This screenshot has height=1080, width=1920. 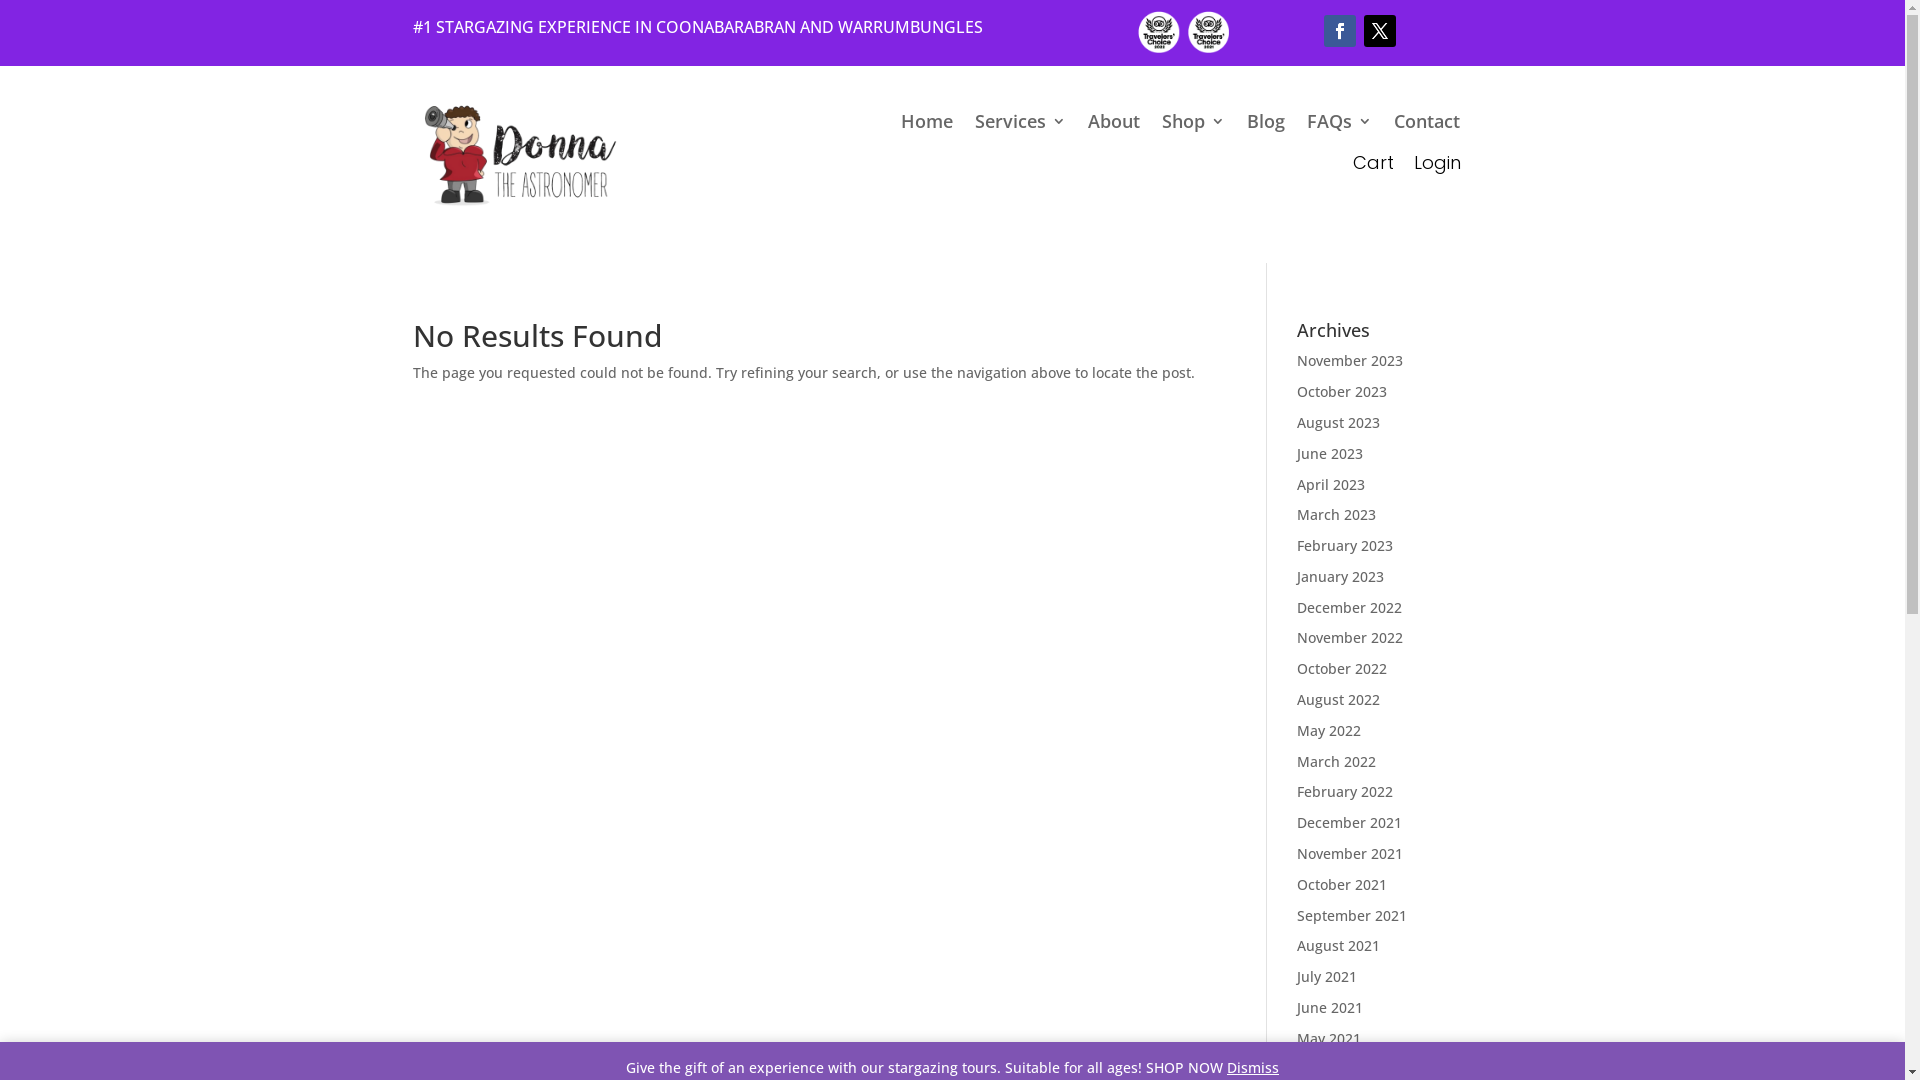 I want to click on July 2021, so click(x=1327, y=976).